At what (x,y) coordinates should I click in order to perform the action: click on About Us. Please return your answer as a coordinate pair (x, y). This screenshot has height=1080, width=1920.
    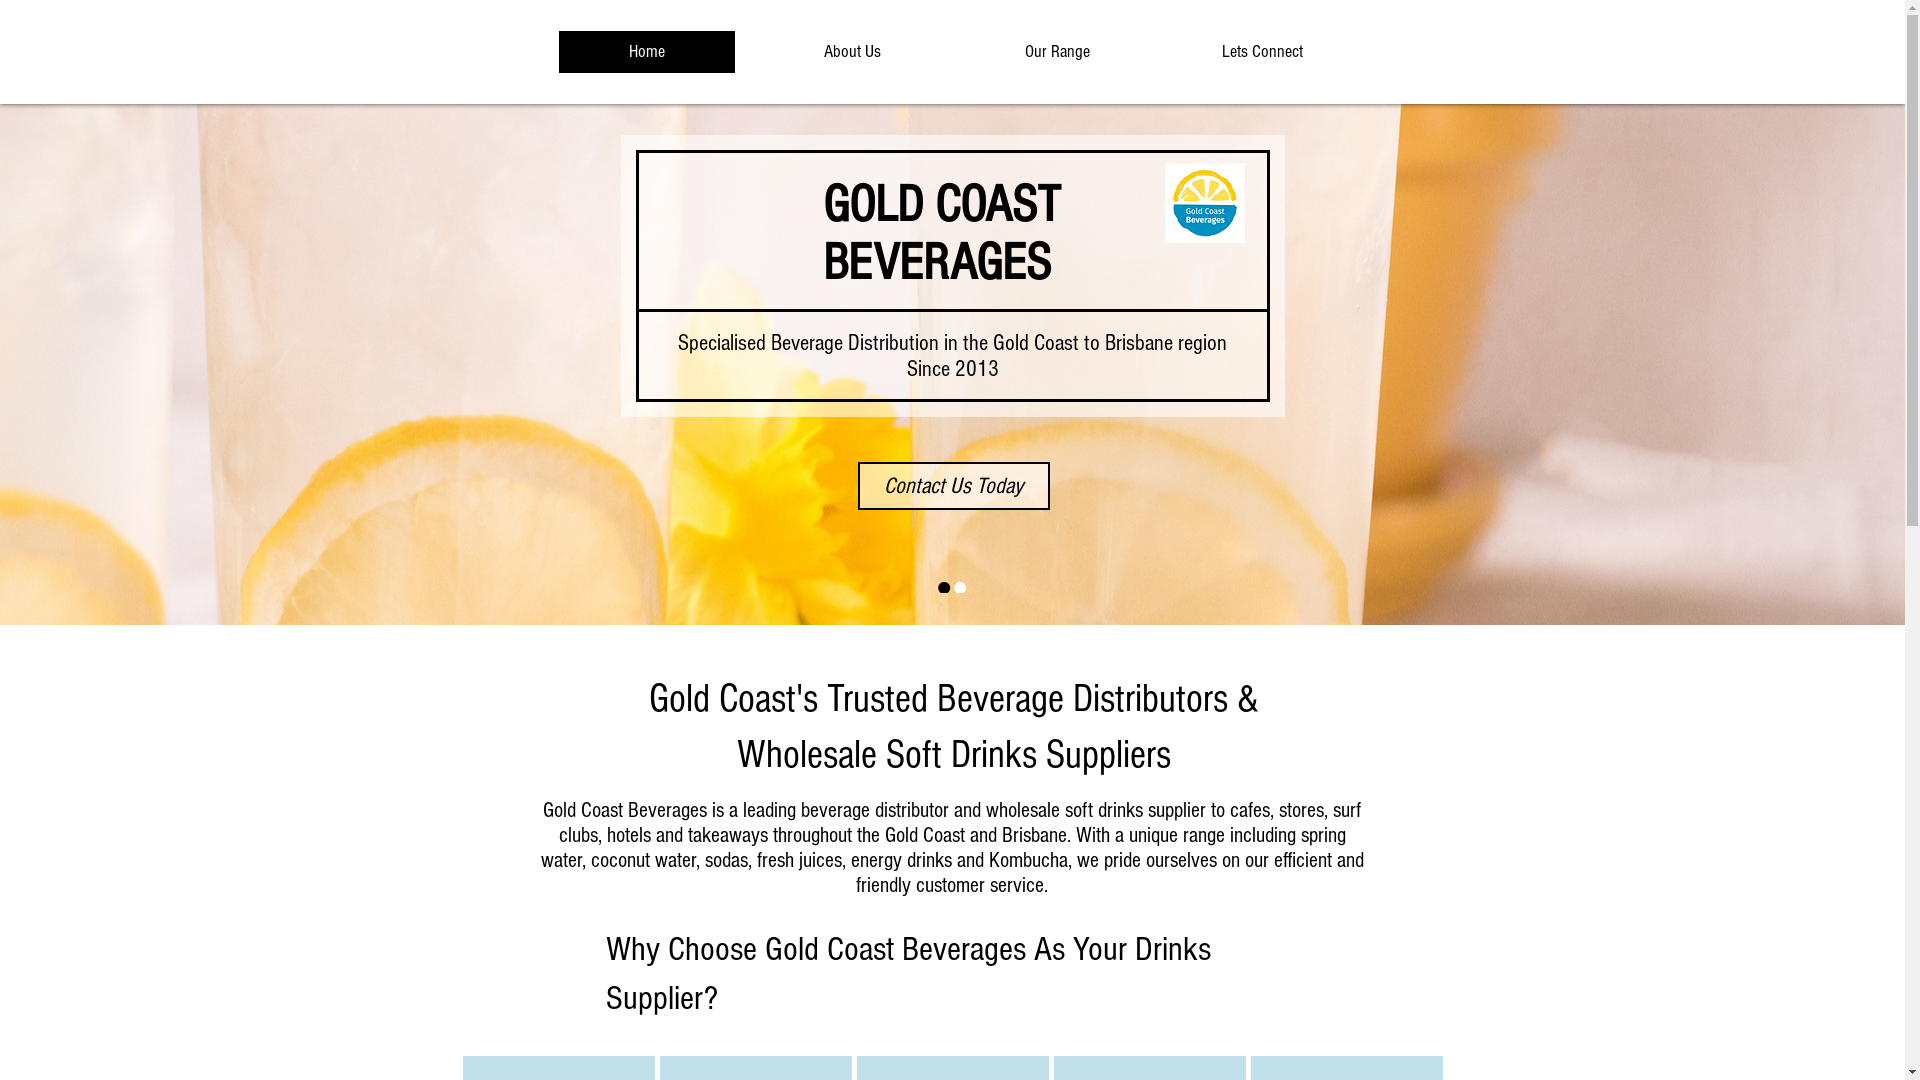
    Looking at the image, I should click on (852, 52).